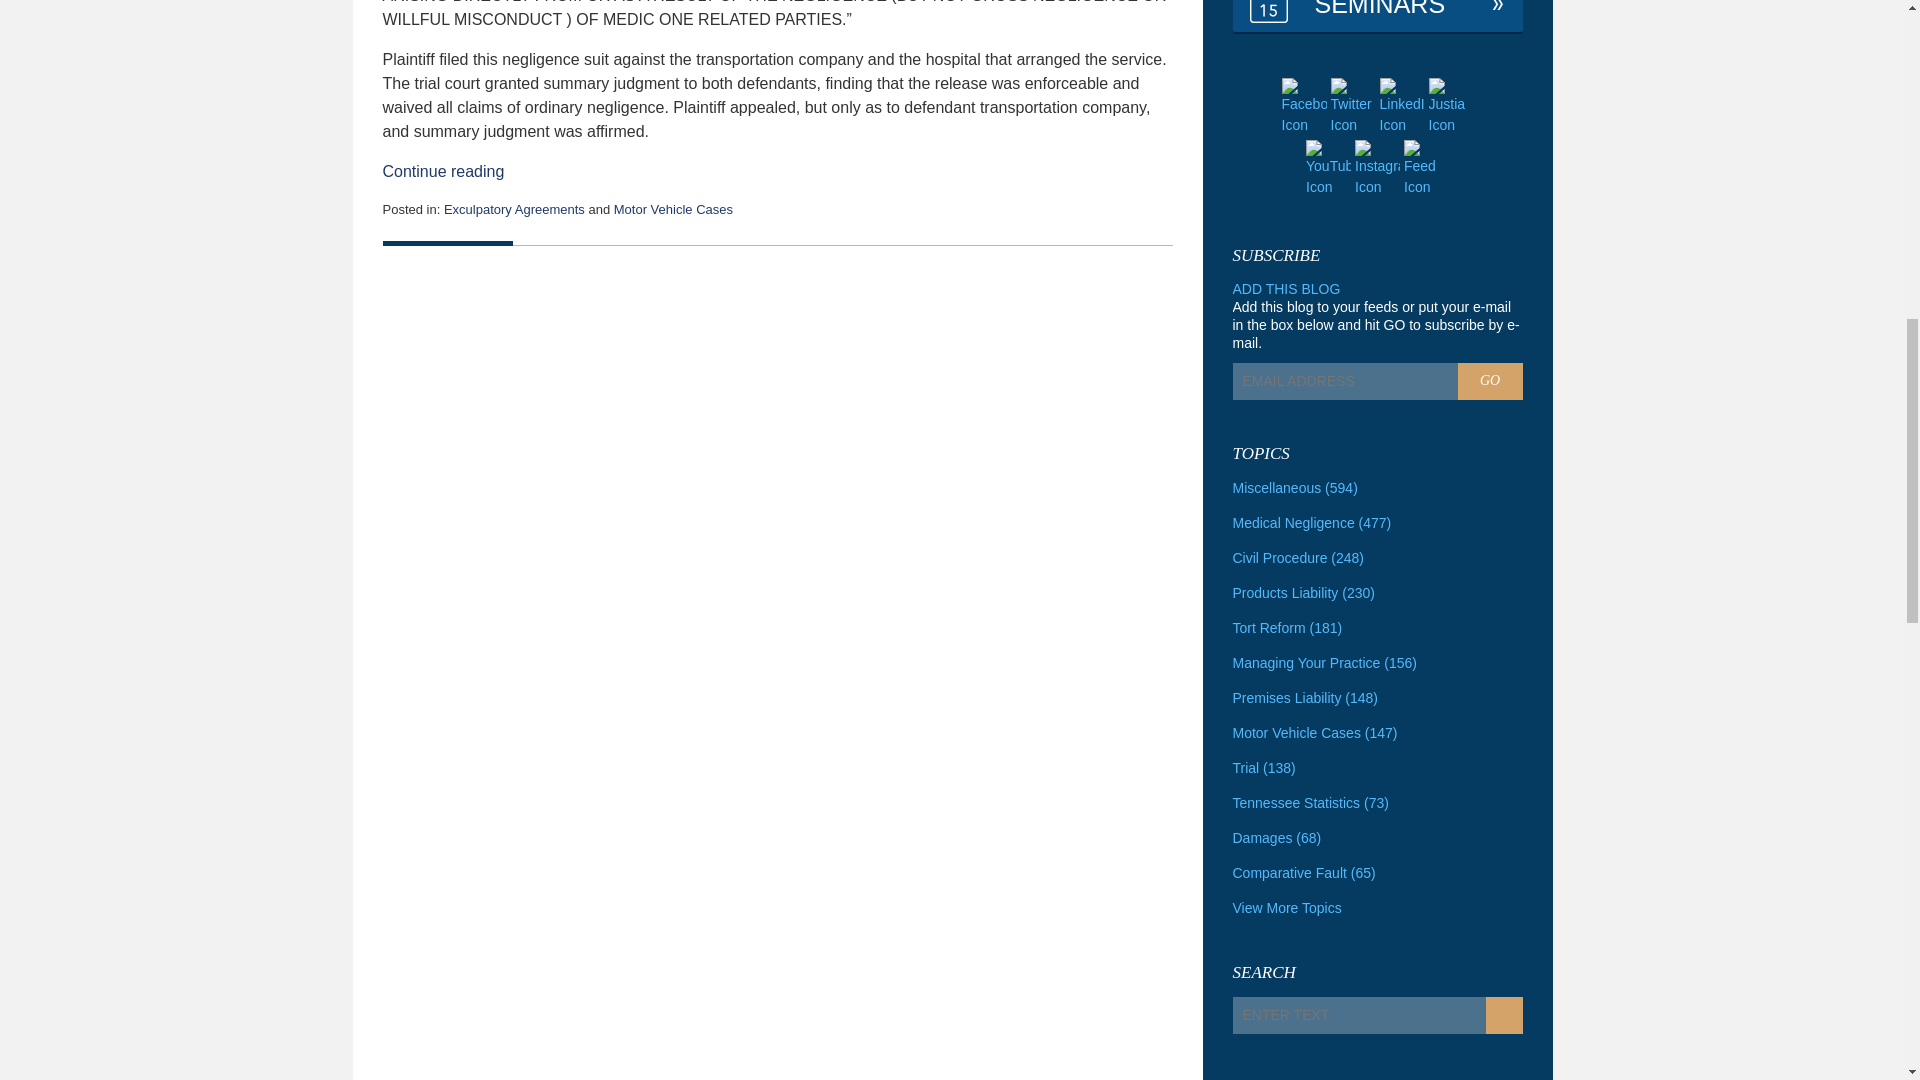  Describe the element at coordinates (514, 209) in the screenshot. I see `Exculpatory Agreements` at that location.